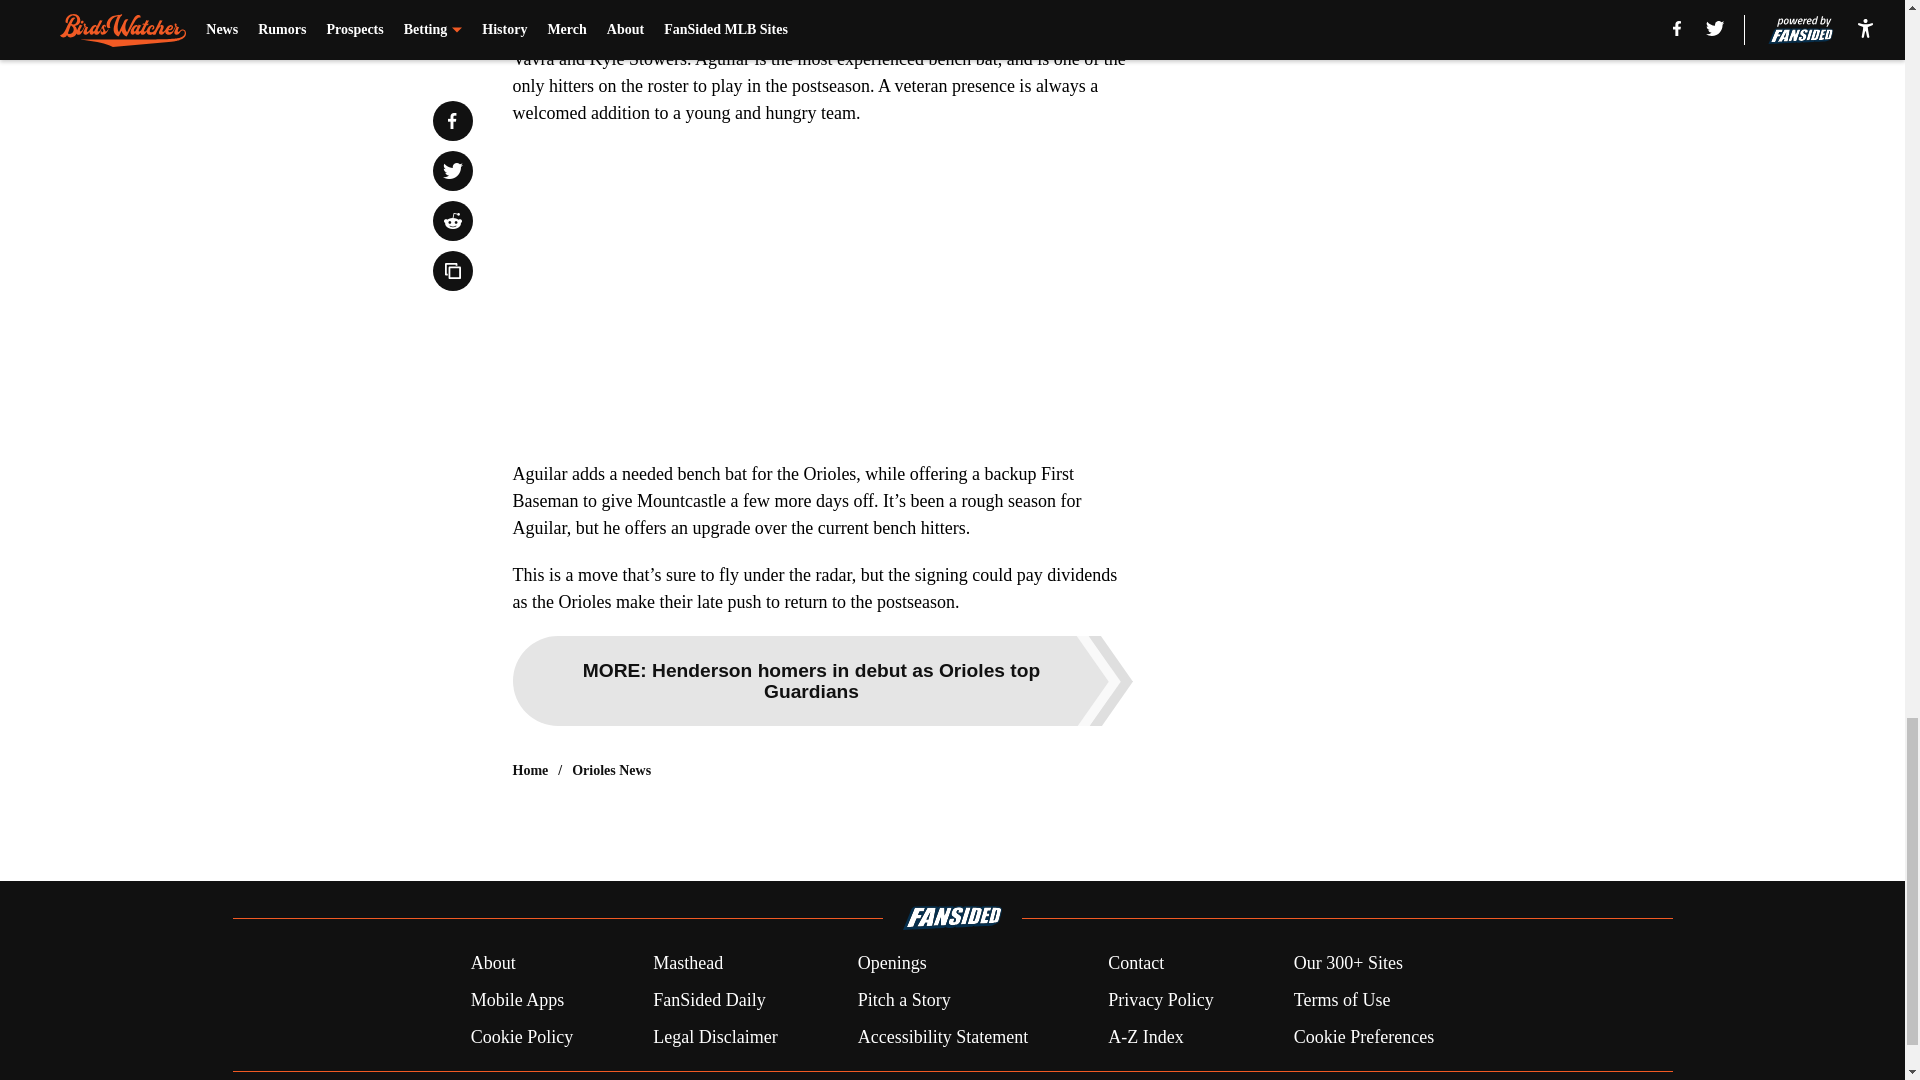 The image size is (1920, 1080). Describe the element at coordinates (688, 964) in the screenshot. I see `Masthead` at that location.